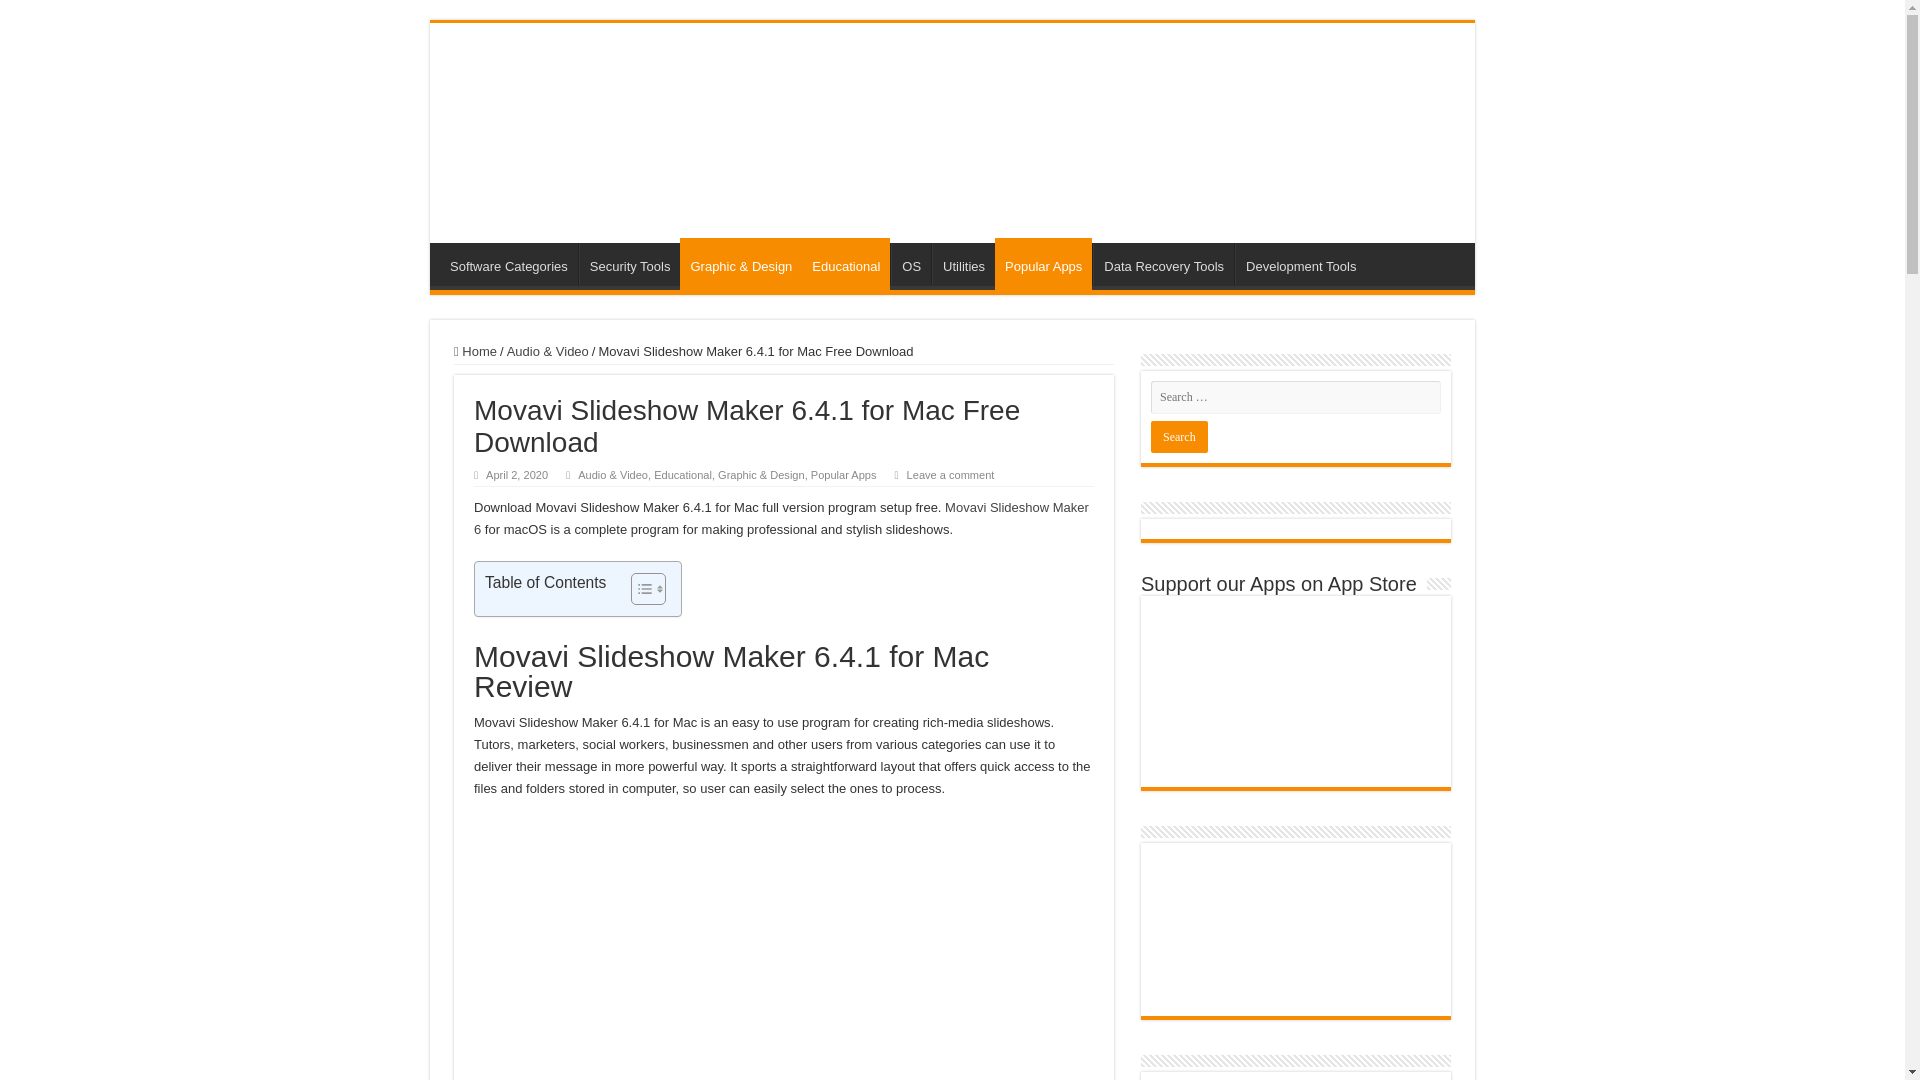  I want to click on Search, so click(1178, 436).